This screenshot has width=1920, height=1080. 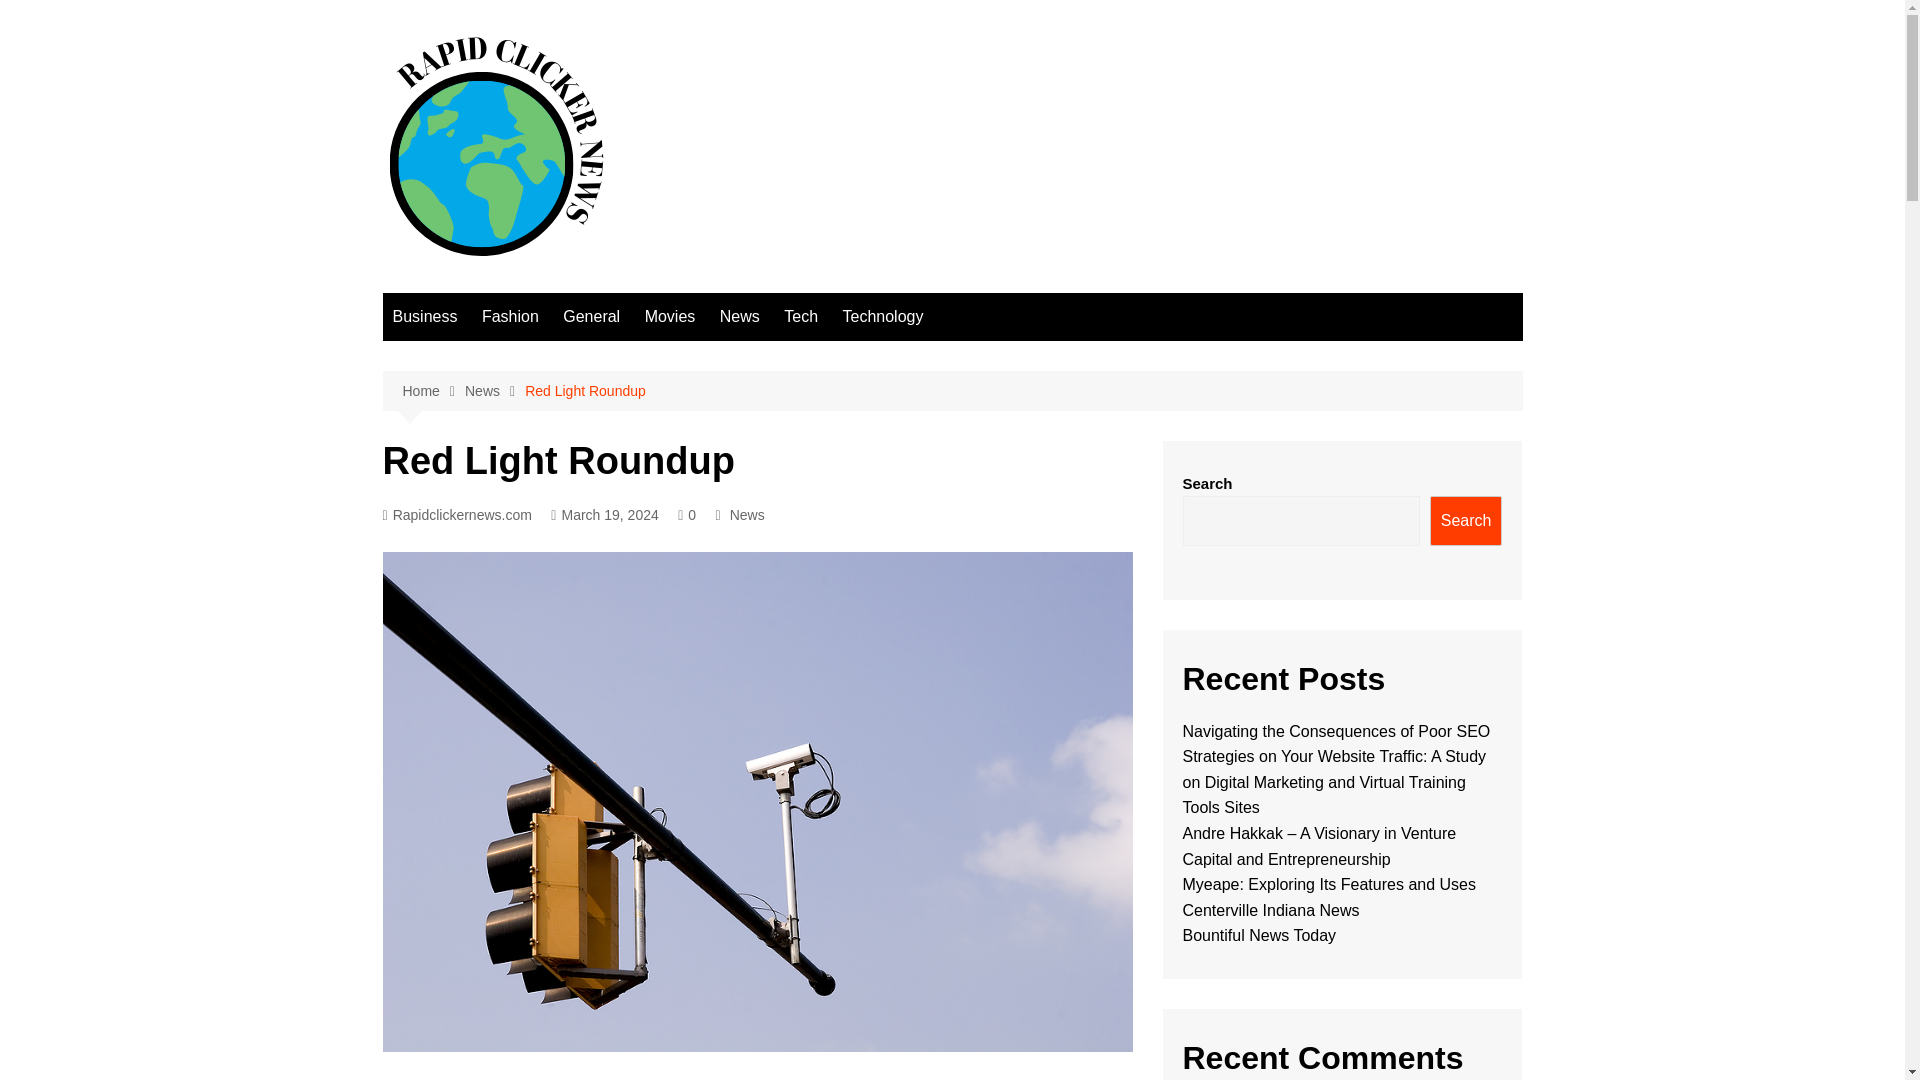 What do you see at coordinates (686, 516) in the screenshot?
I see `0` at bounding box center [686, 516].